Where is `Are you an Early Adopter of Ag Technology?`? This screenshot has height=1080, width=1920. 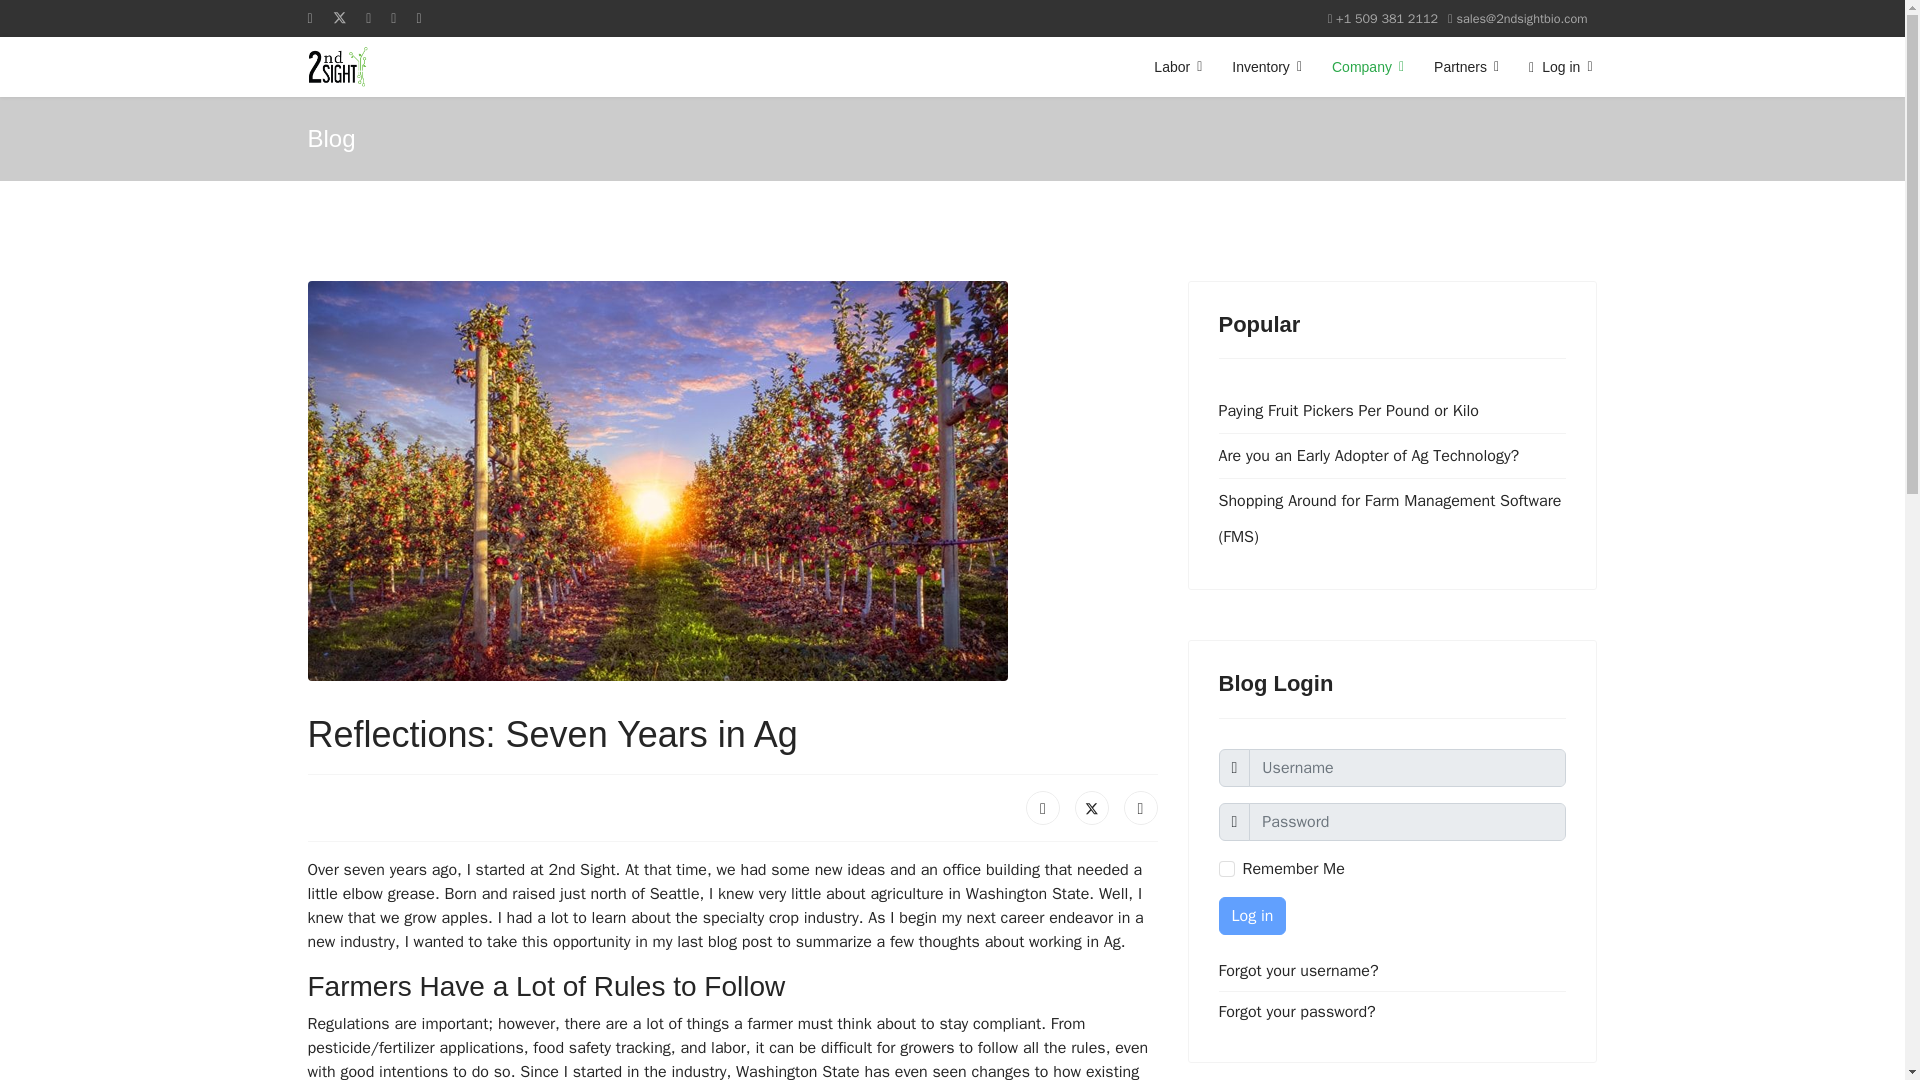
Are you an Early Adopter of Ag Technology? is located at coordinates (1392, 456).